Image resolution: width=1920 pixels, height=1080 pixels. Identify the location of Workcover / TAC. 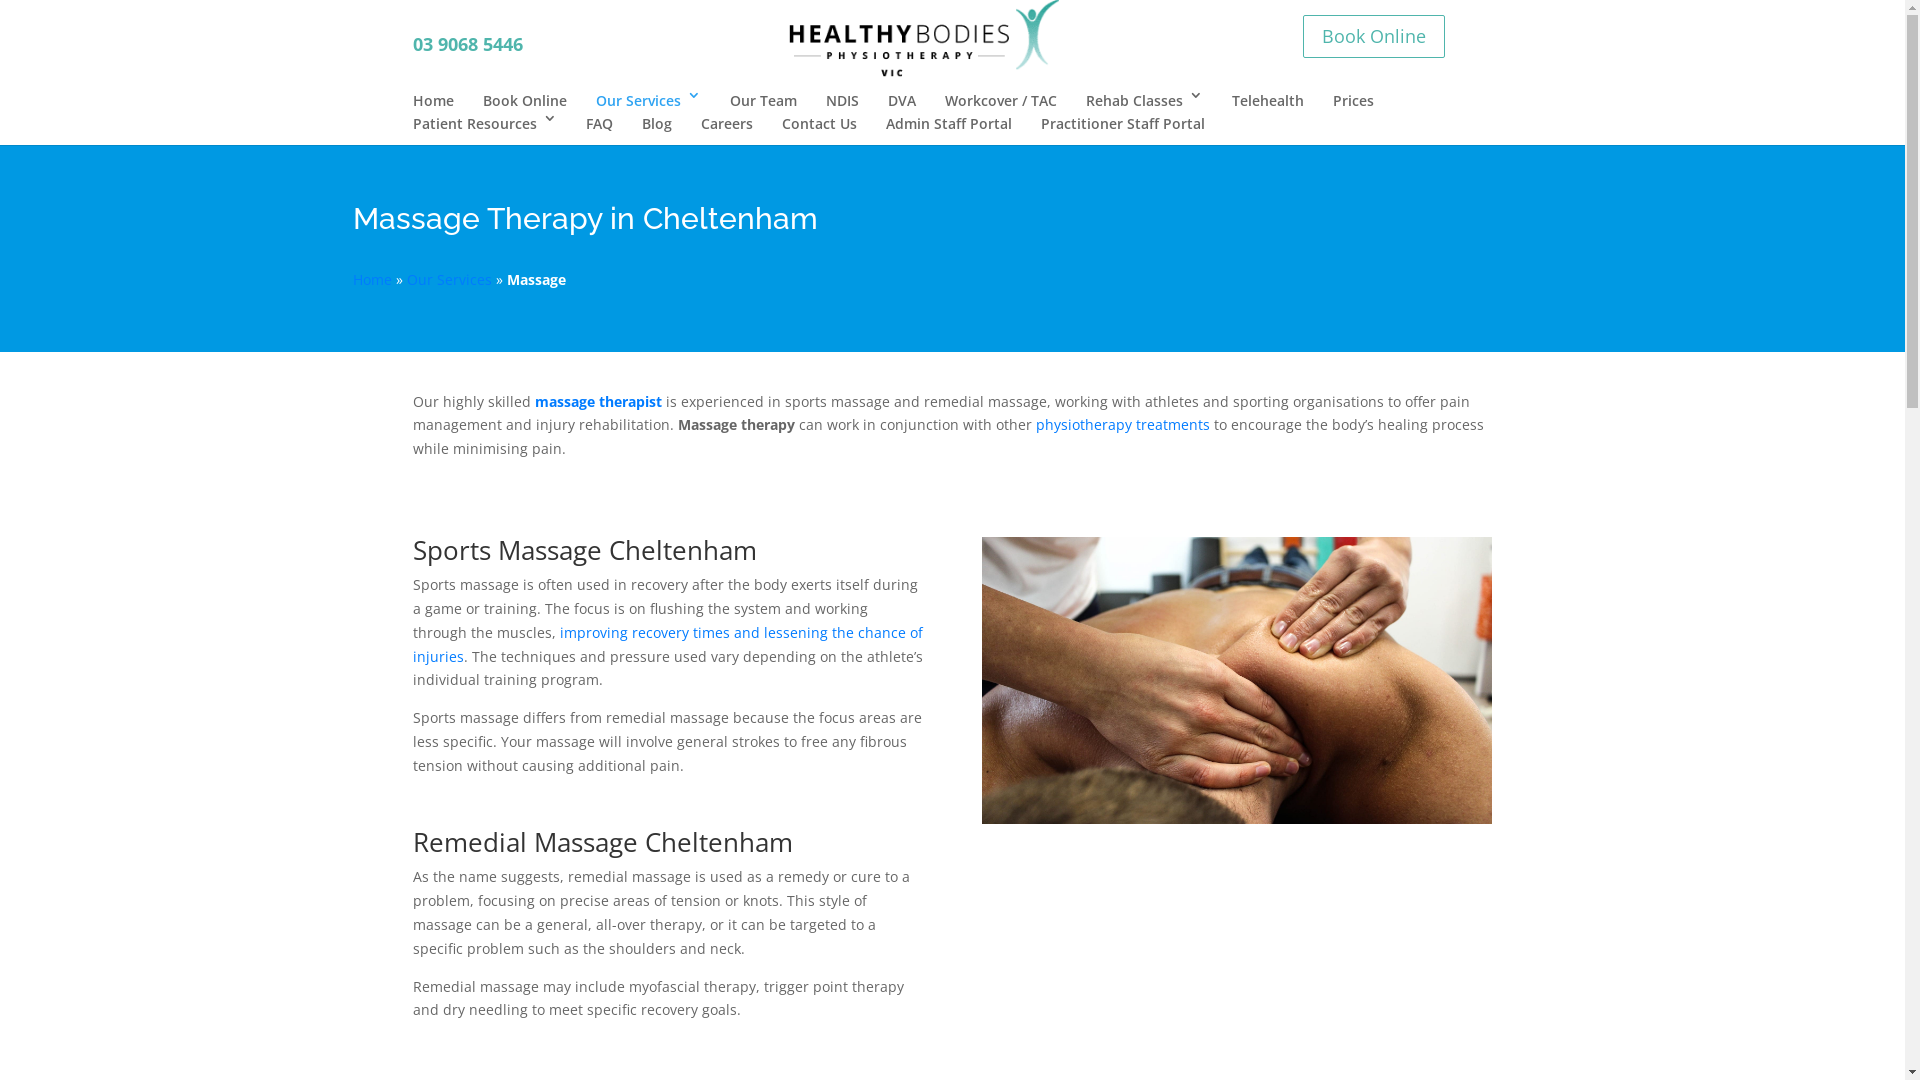
(1000, 100).